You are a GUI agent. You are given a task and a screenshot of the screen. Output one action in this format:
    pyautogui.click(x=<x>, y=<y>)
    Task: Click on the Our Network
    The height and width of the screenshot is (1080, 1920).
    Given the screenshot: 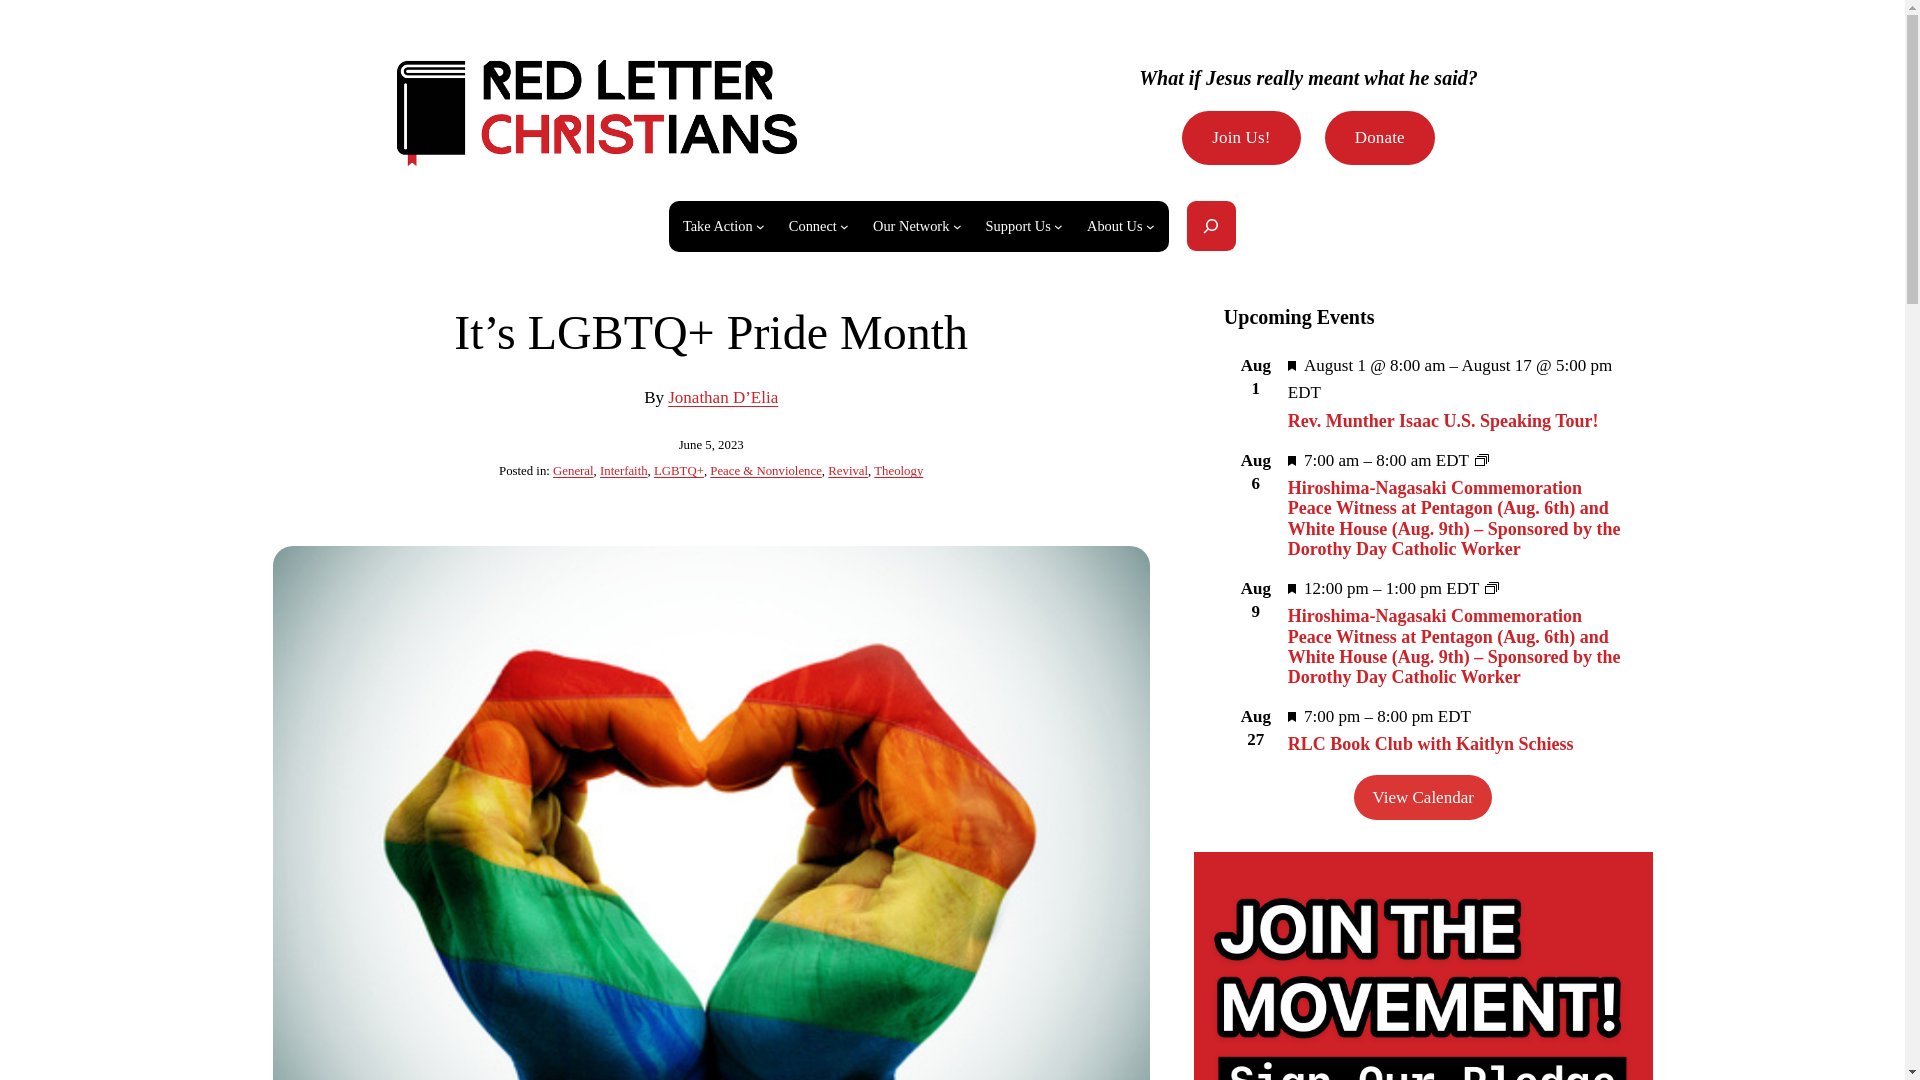 What is the action you would take?
    pyautogui.click(x=910, y=226)
    